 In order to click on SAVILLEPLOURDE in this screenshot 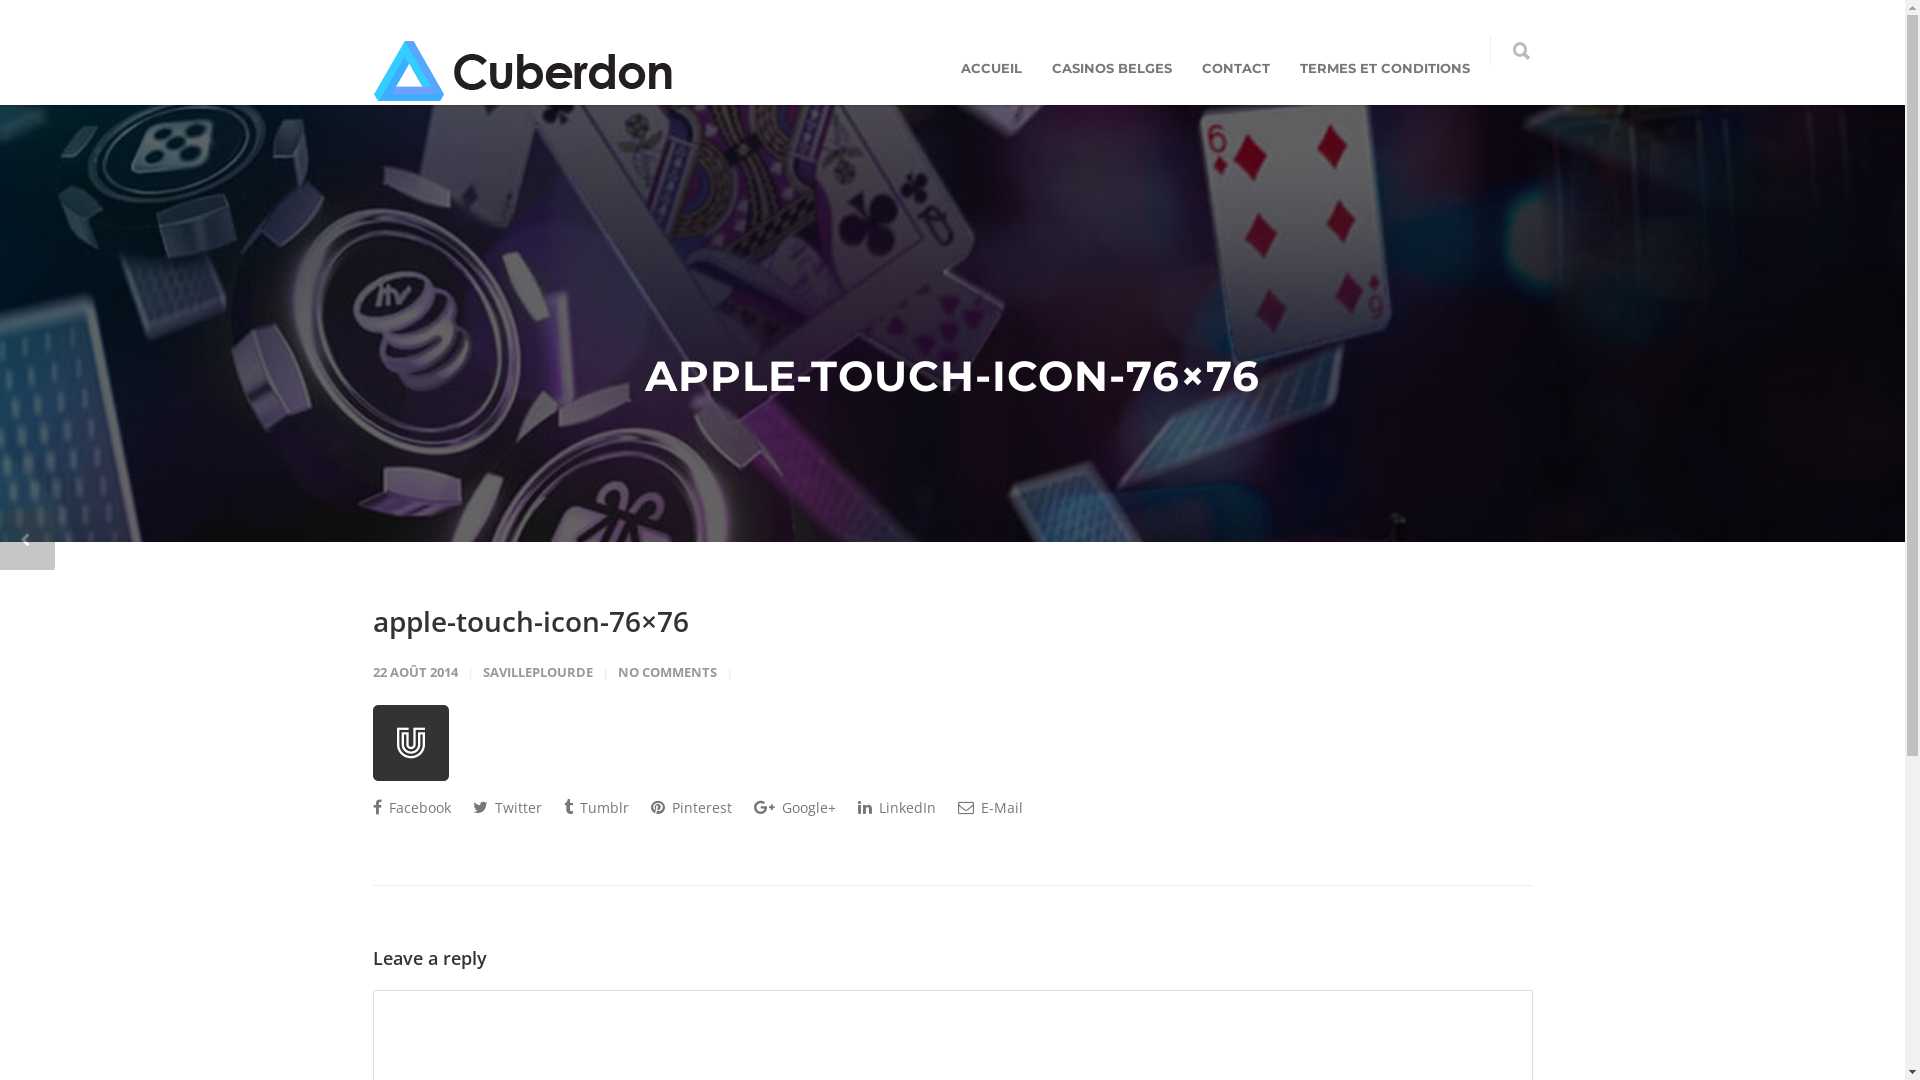, I will do `click(537, 672)`.